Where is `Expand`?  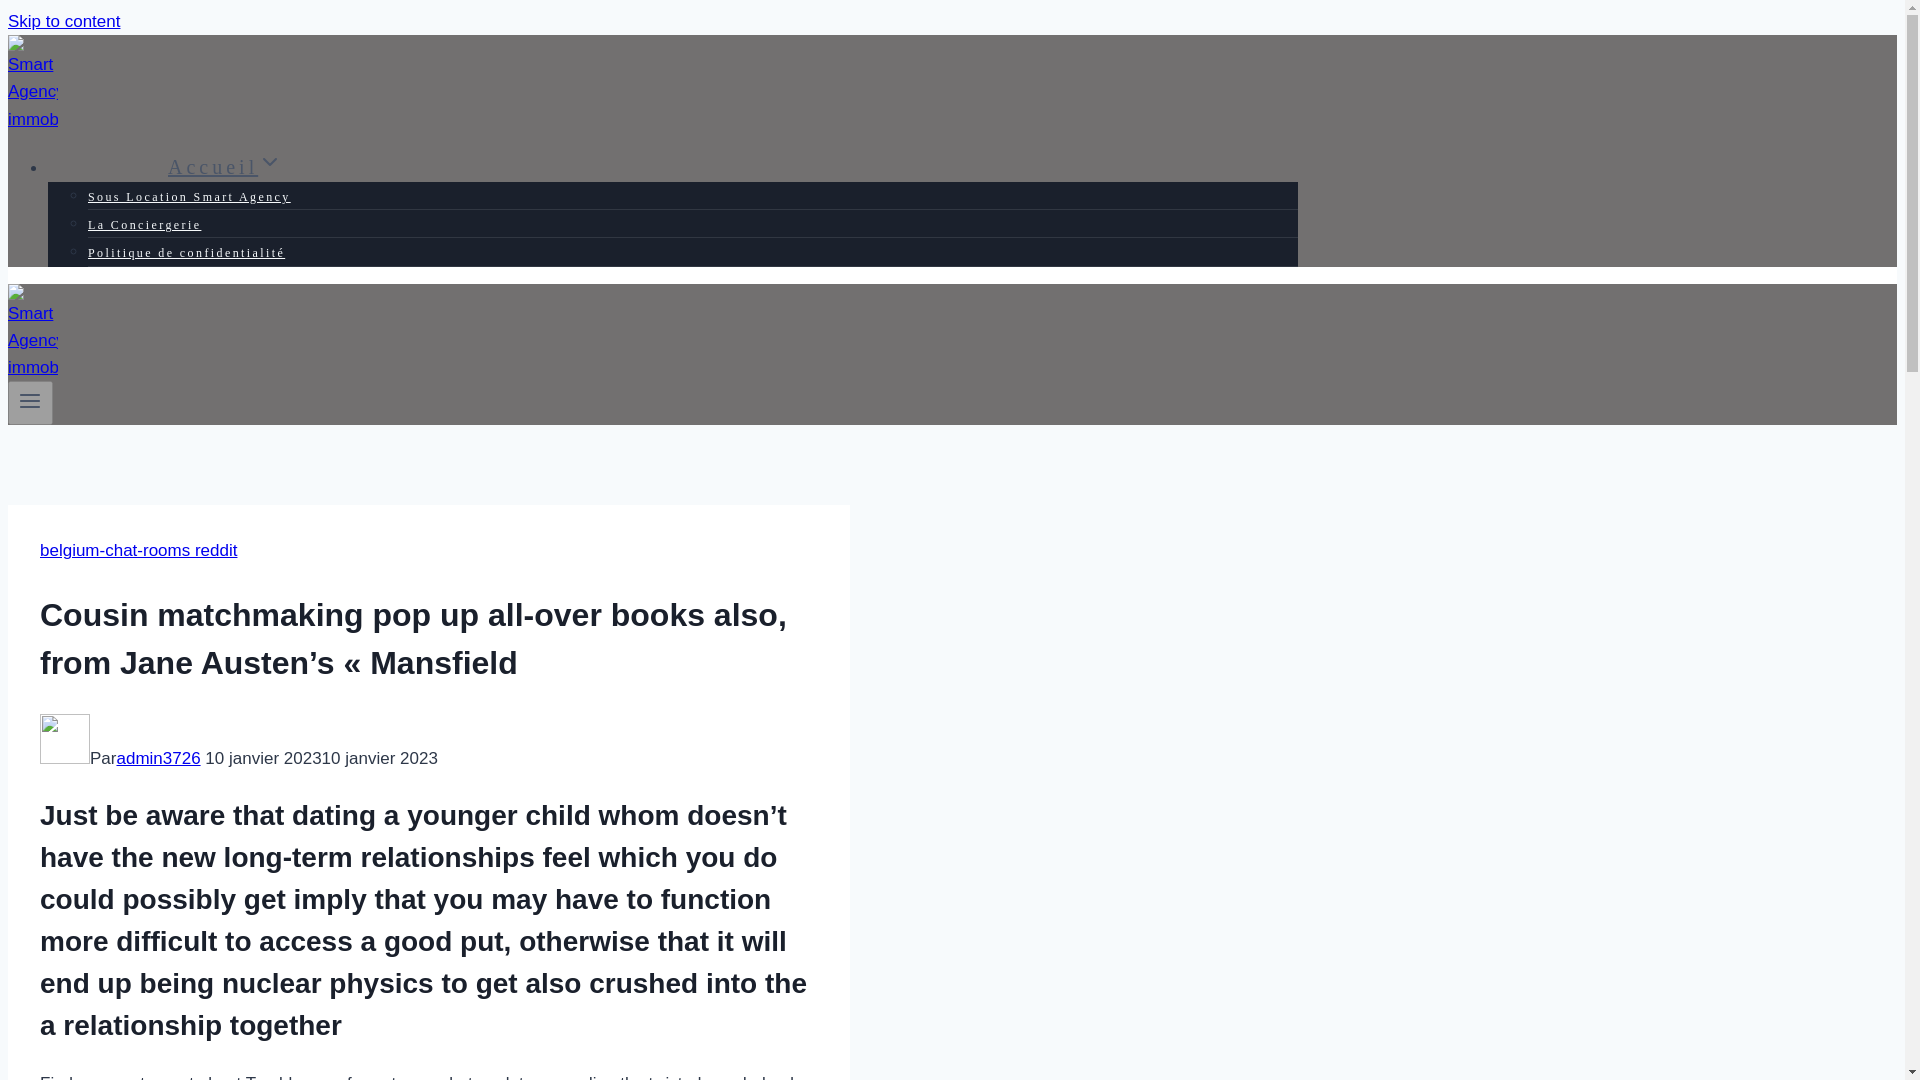
Expand is located at coordinates (270, 162).